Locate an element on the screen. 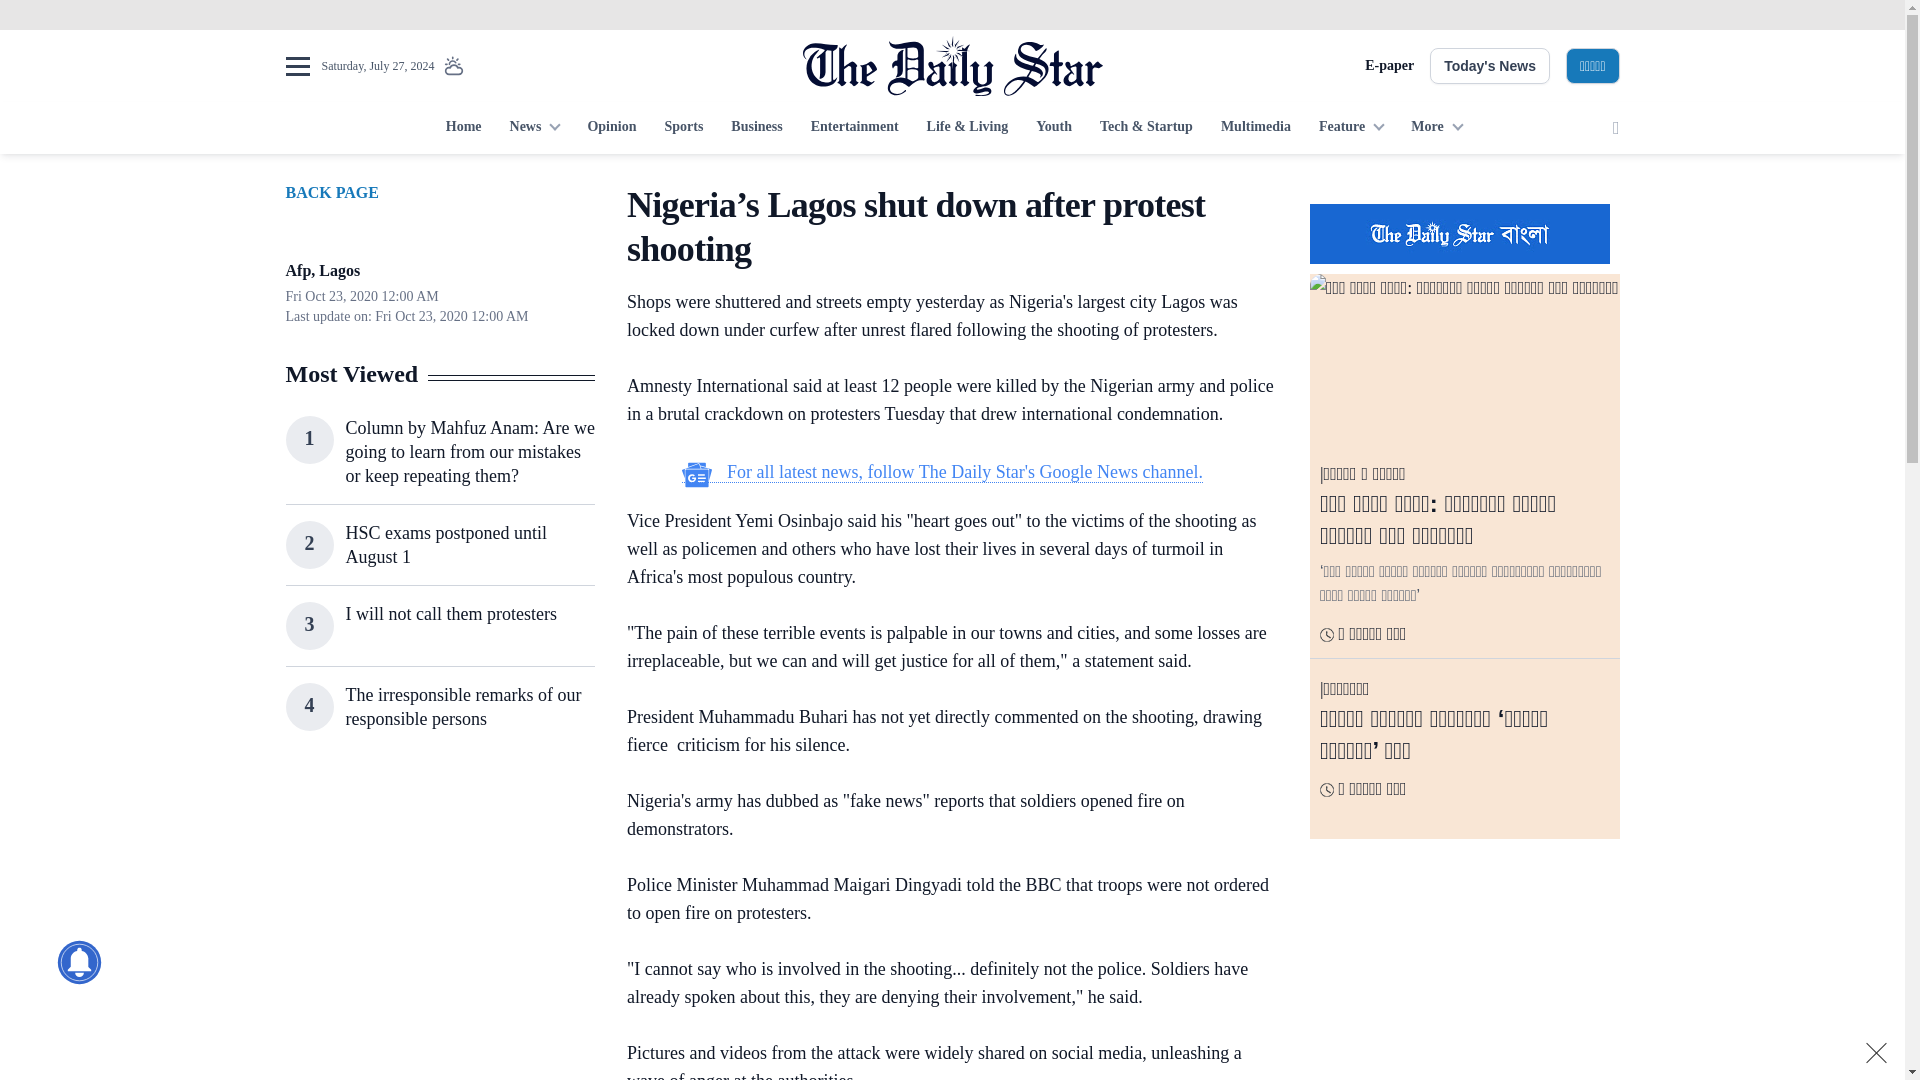  Multimedia is located at coordinates (1256, 128).